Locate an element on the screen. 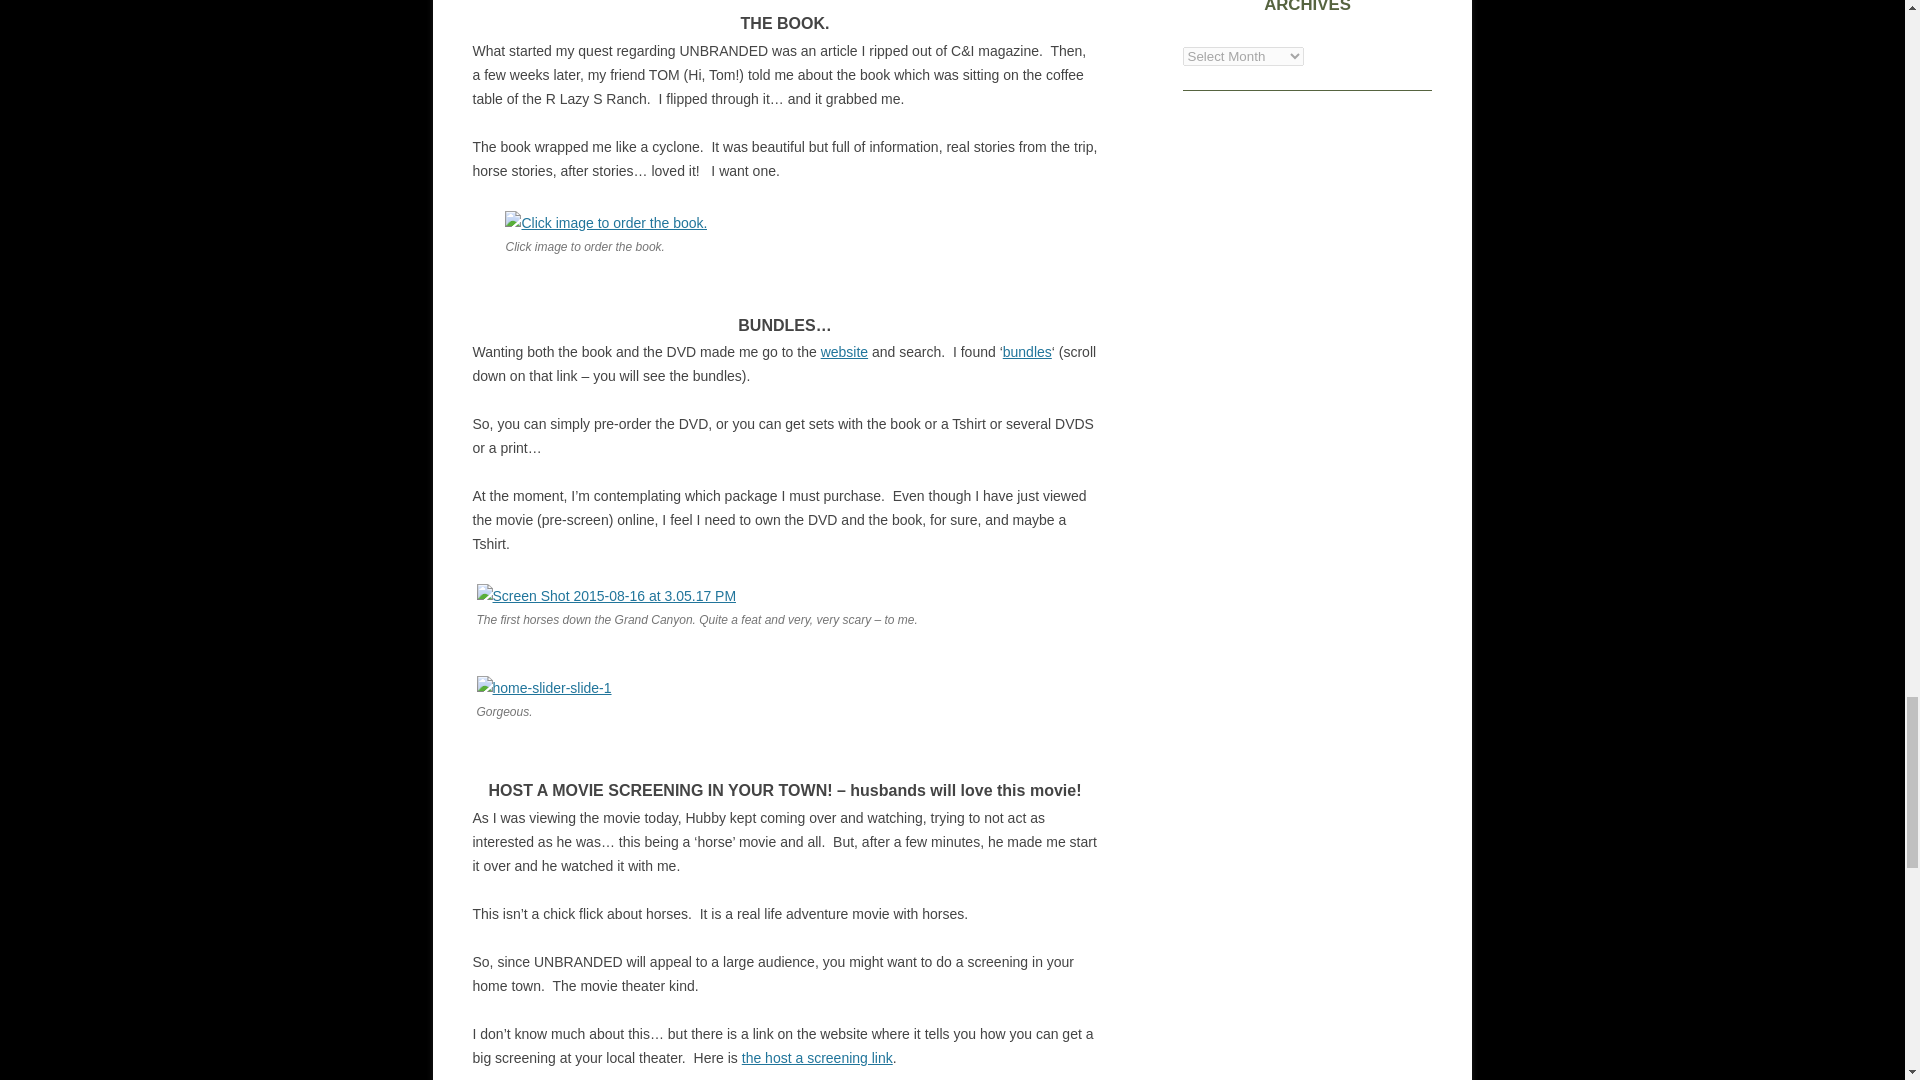 The height and width of the screenshot is (1080, 1920). bundles is located at coordinates (1027, 352).